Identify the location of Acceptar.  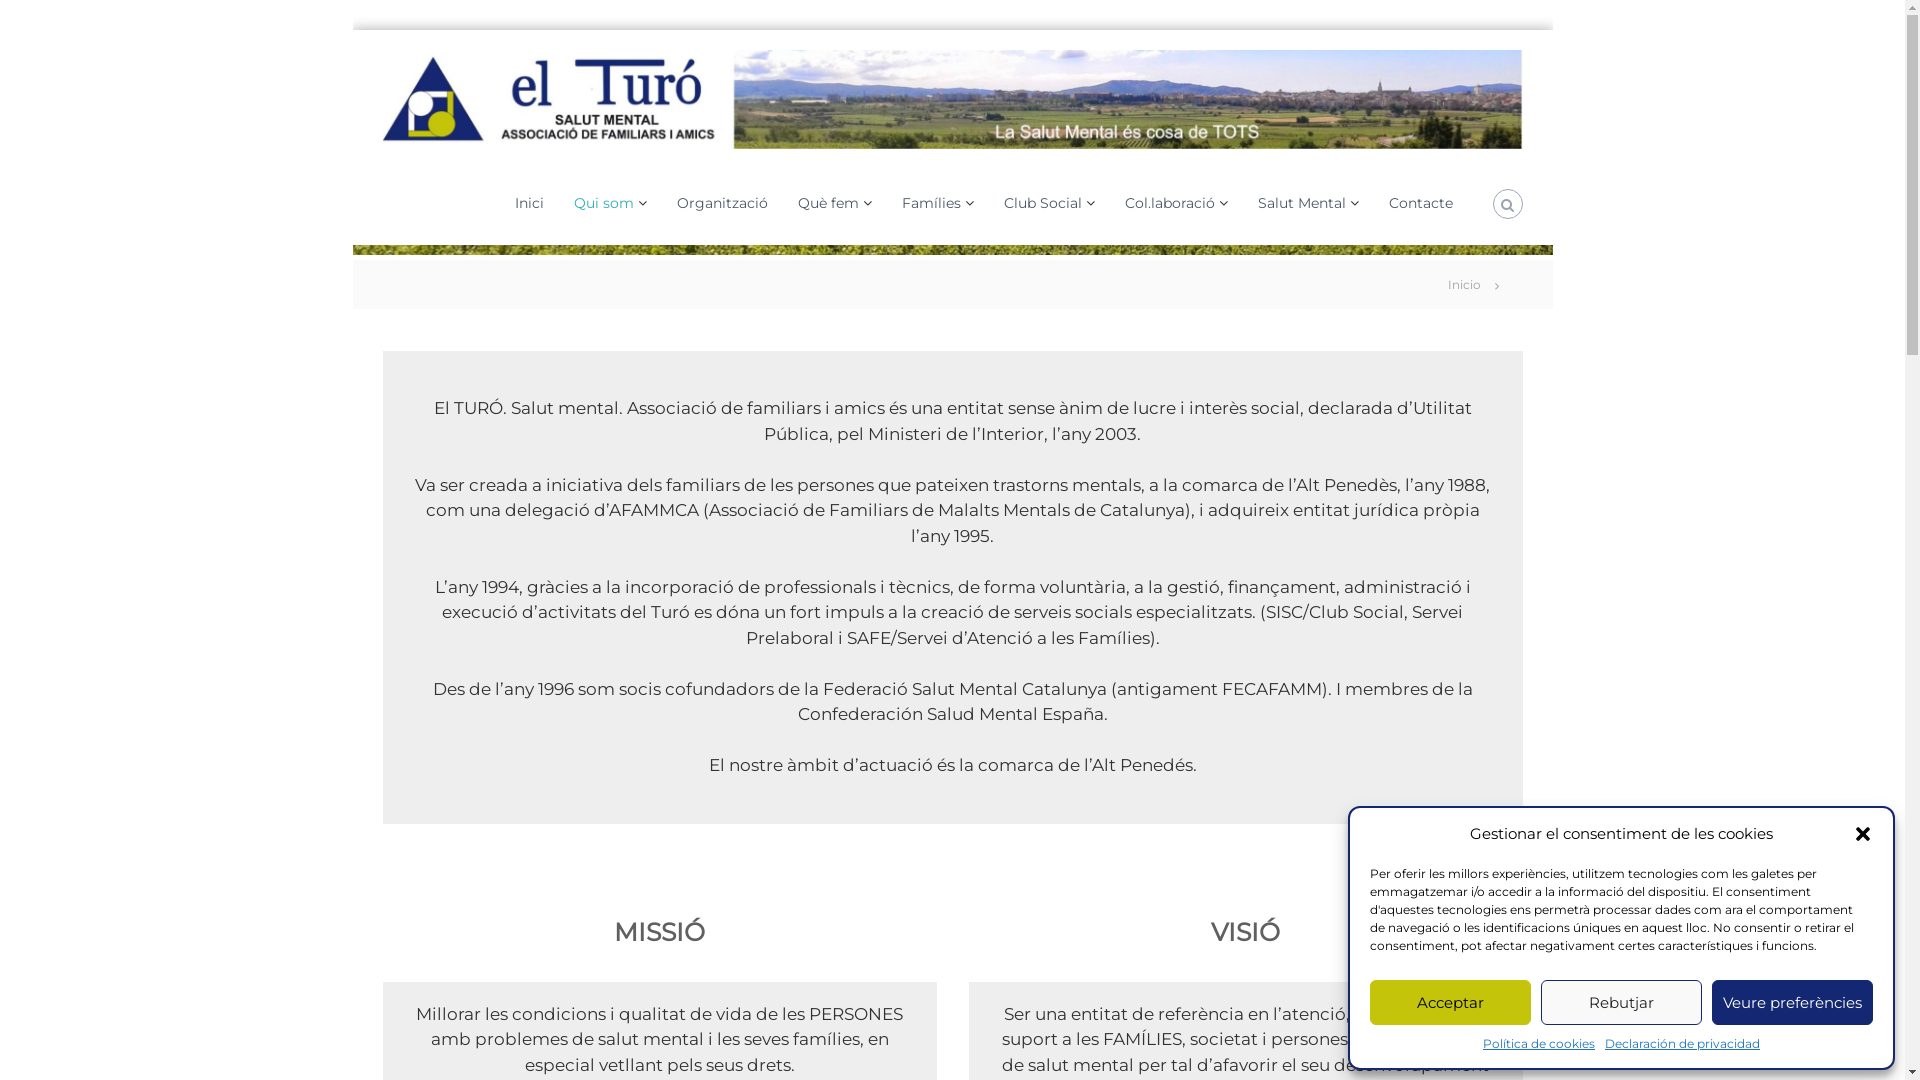
(1450, 1002).